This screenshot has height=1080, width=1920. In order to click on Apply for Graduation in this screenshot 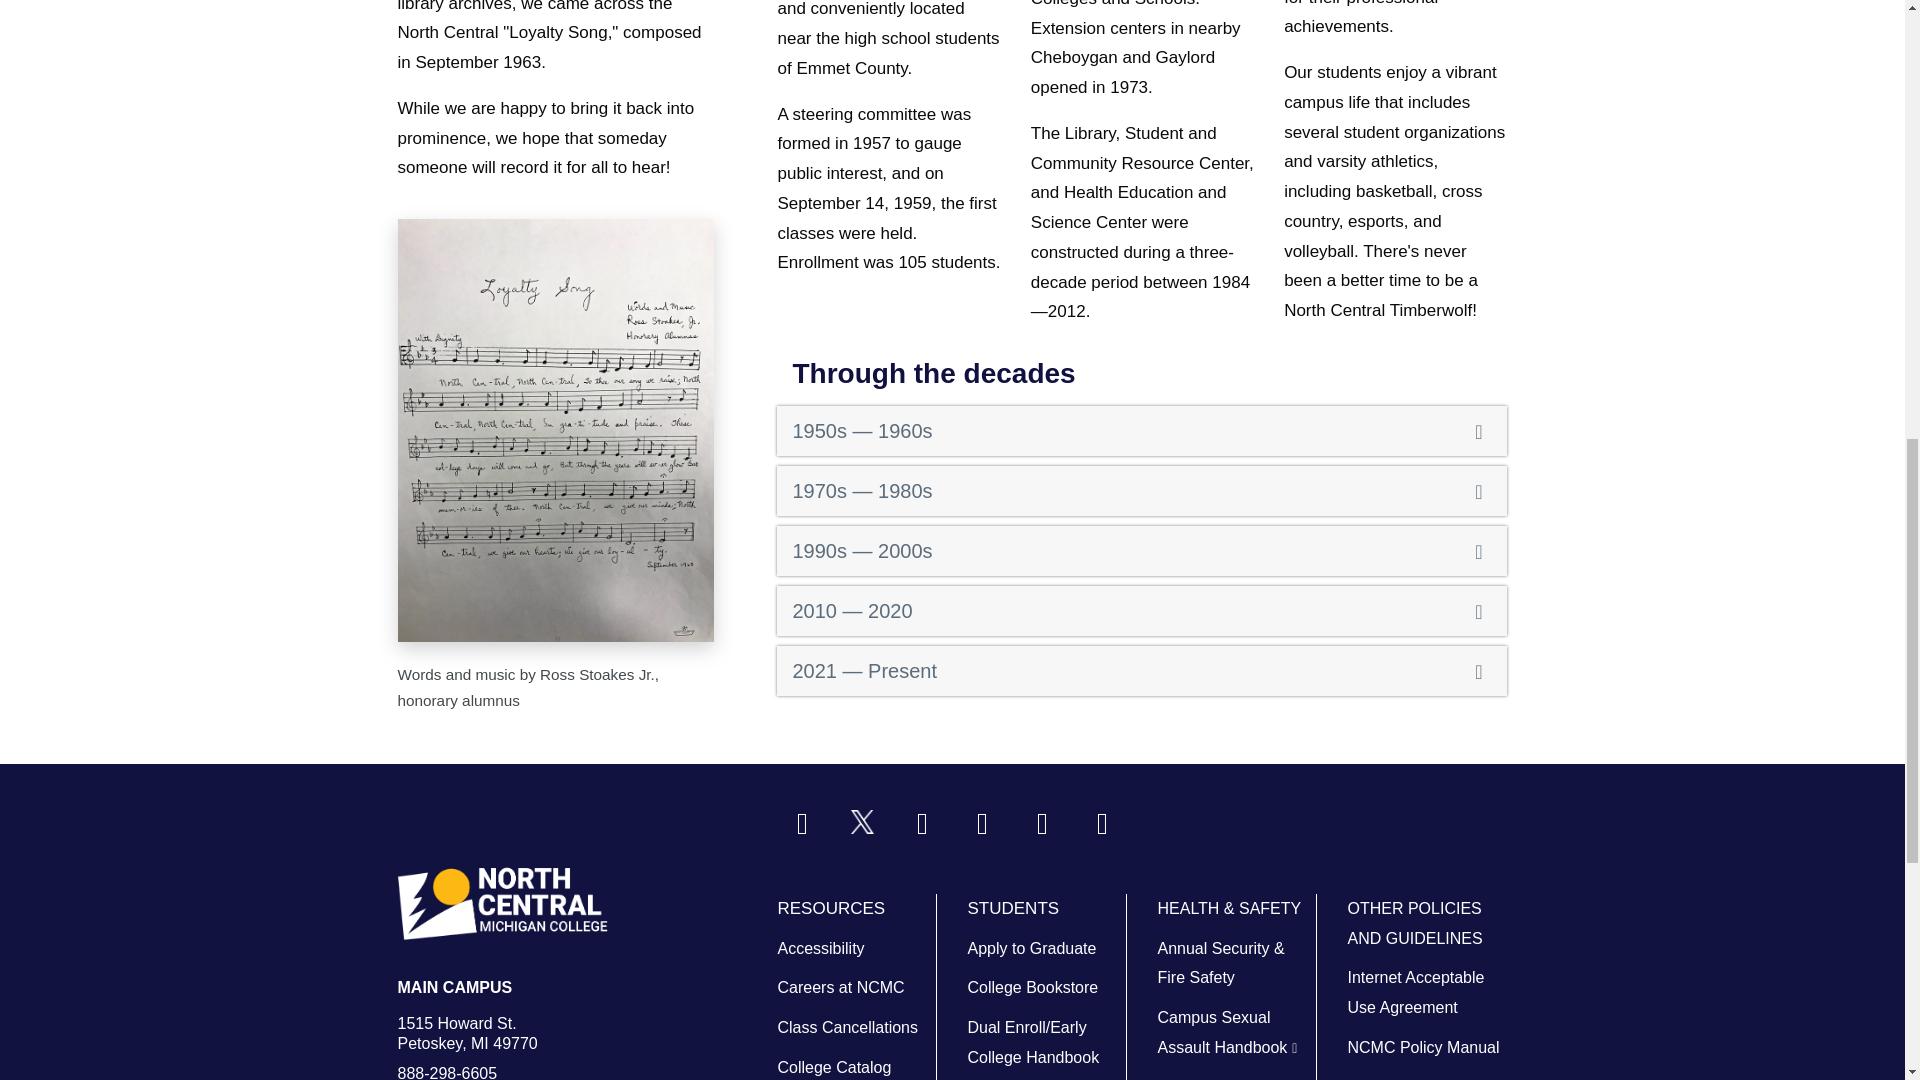, I will do `click(1032, 948)`.